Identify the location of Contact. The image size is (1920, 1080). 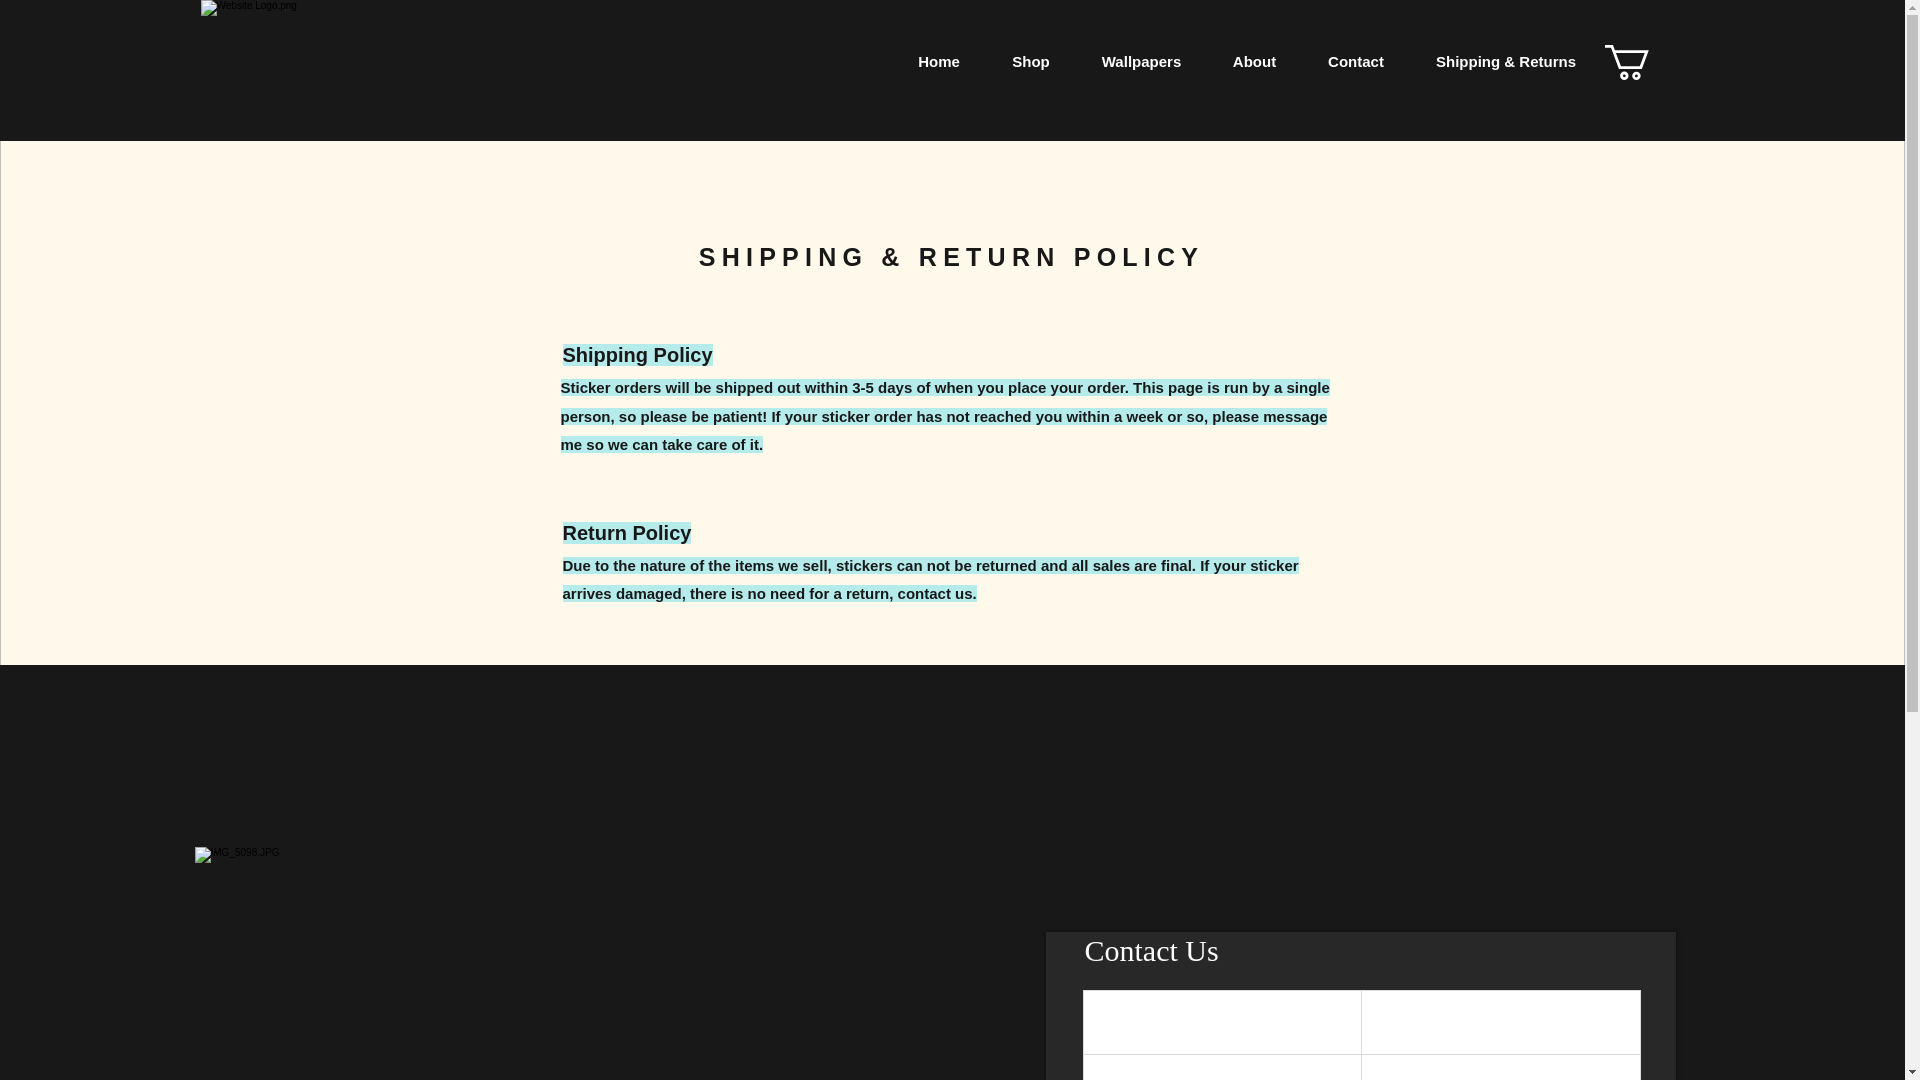
(1355, 61).